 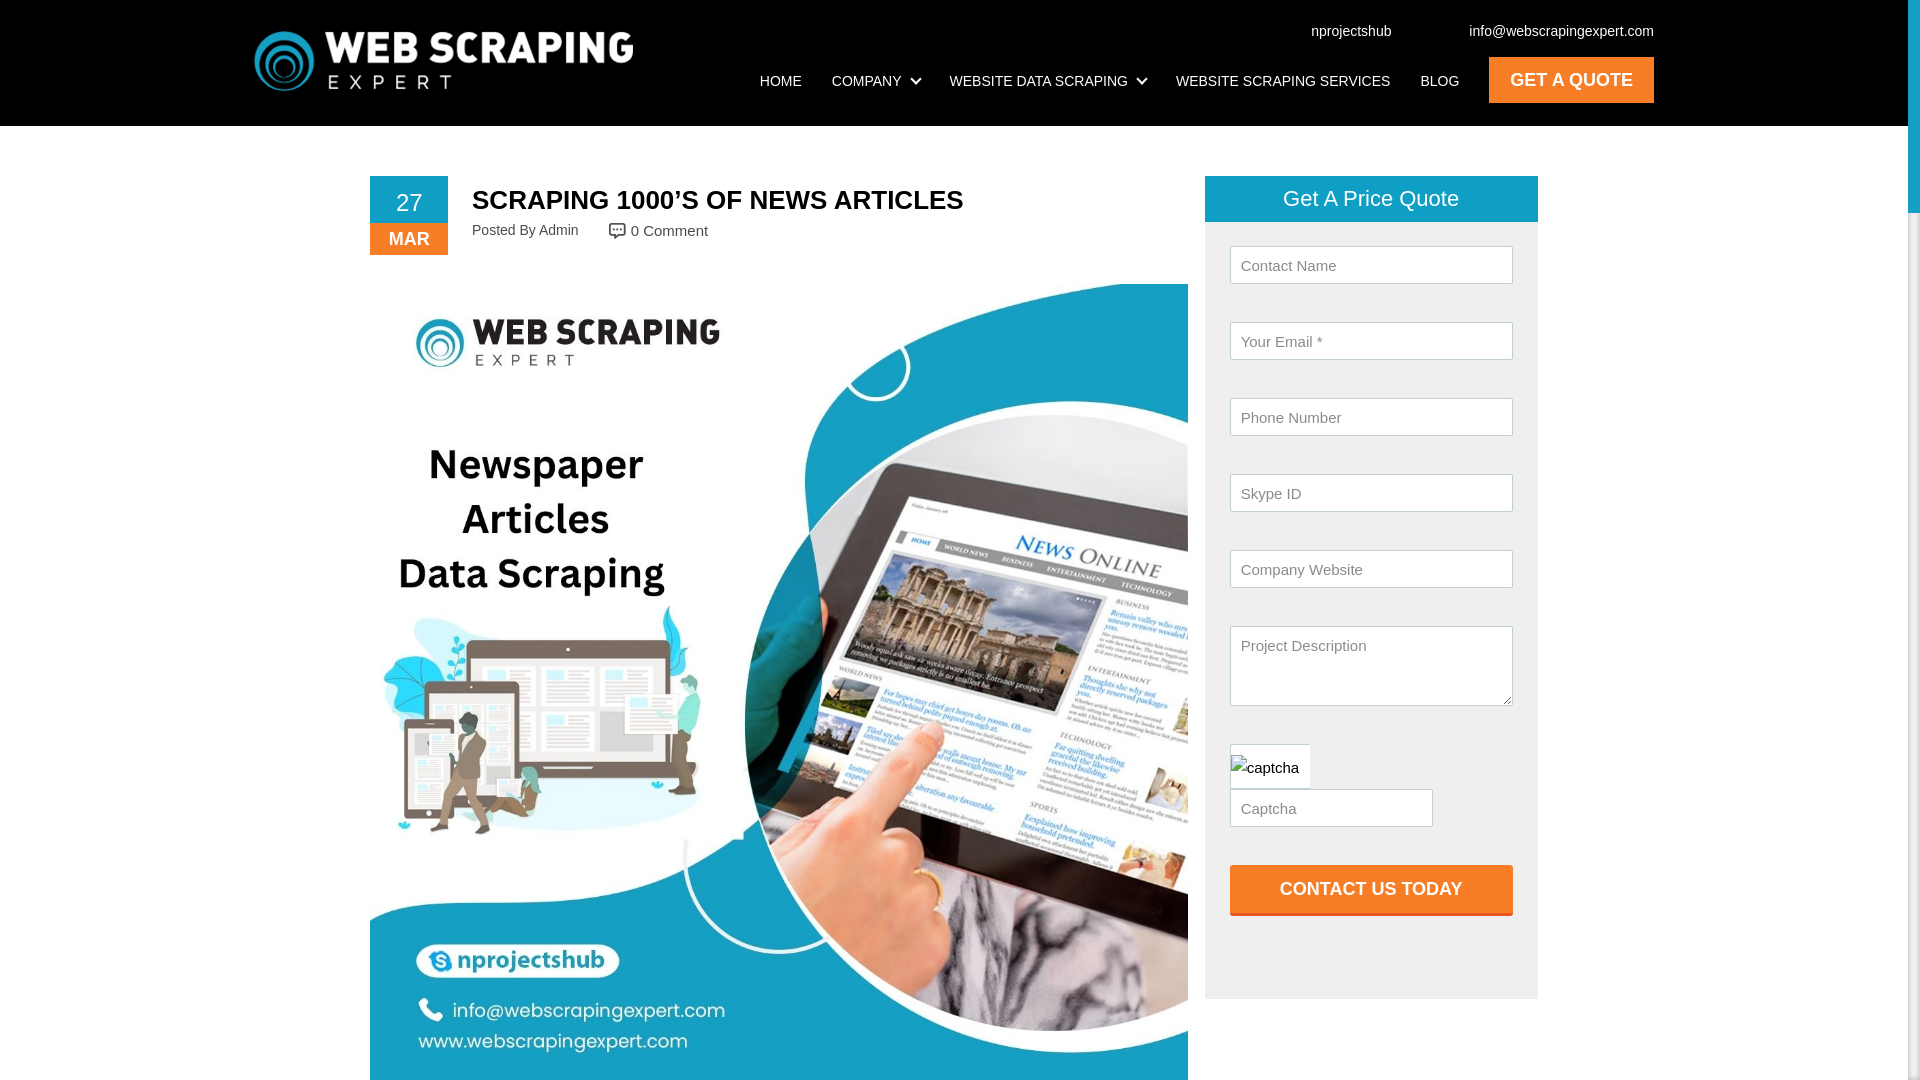 I want to click on Contact Us Today, so click(x=1371, y=890).